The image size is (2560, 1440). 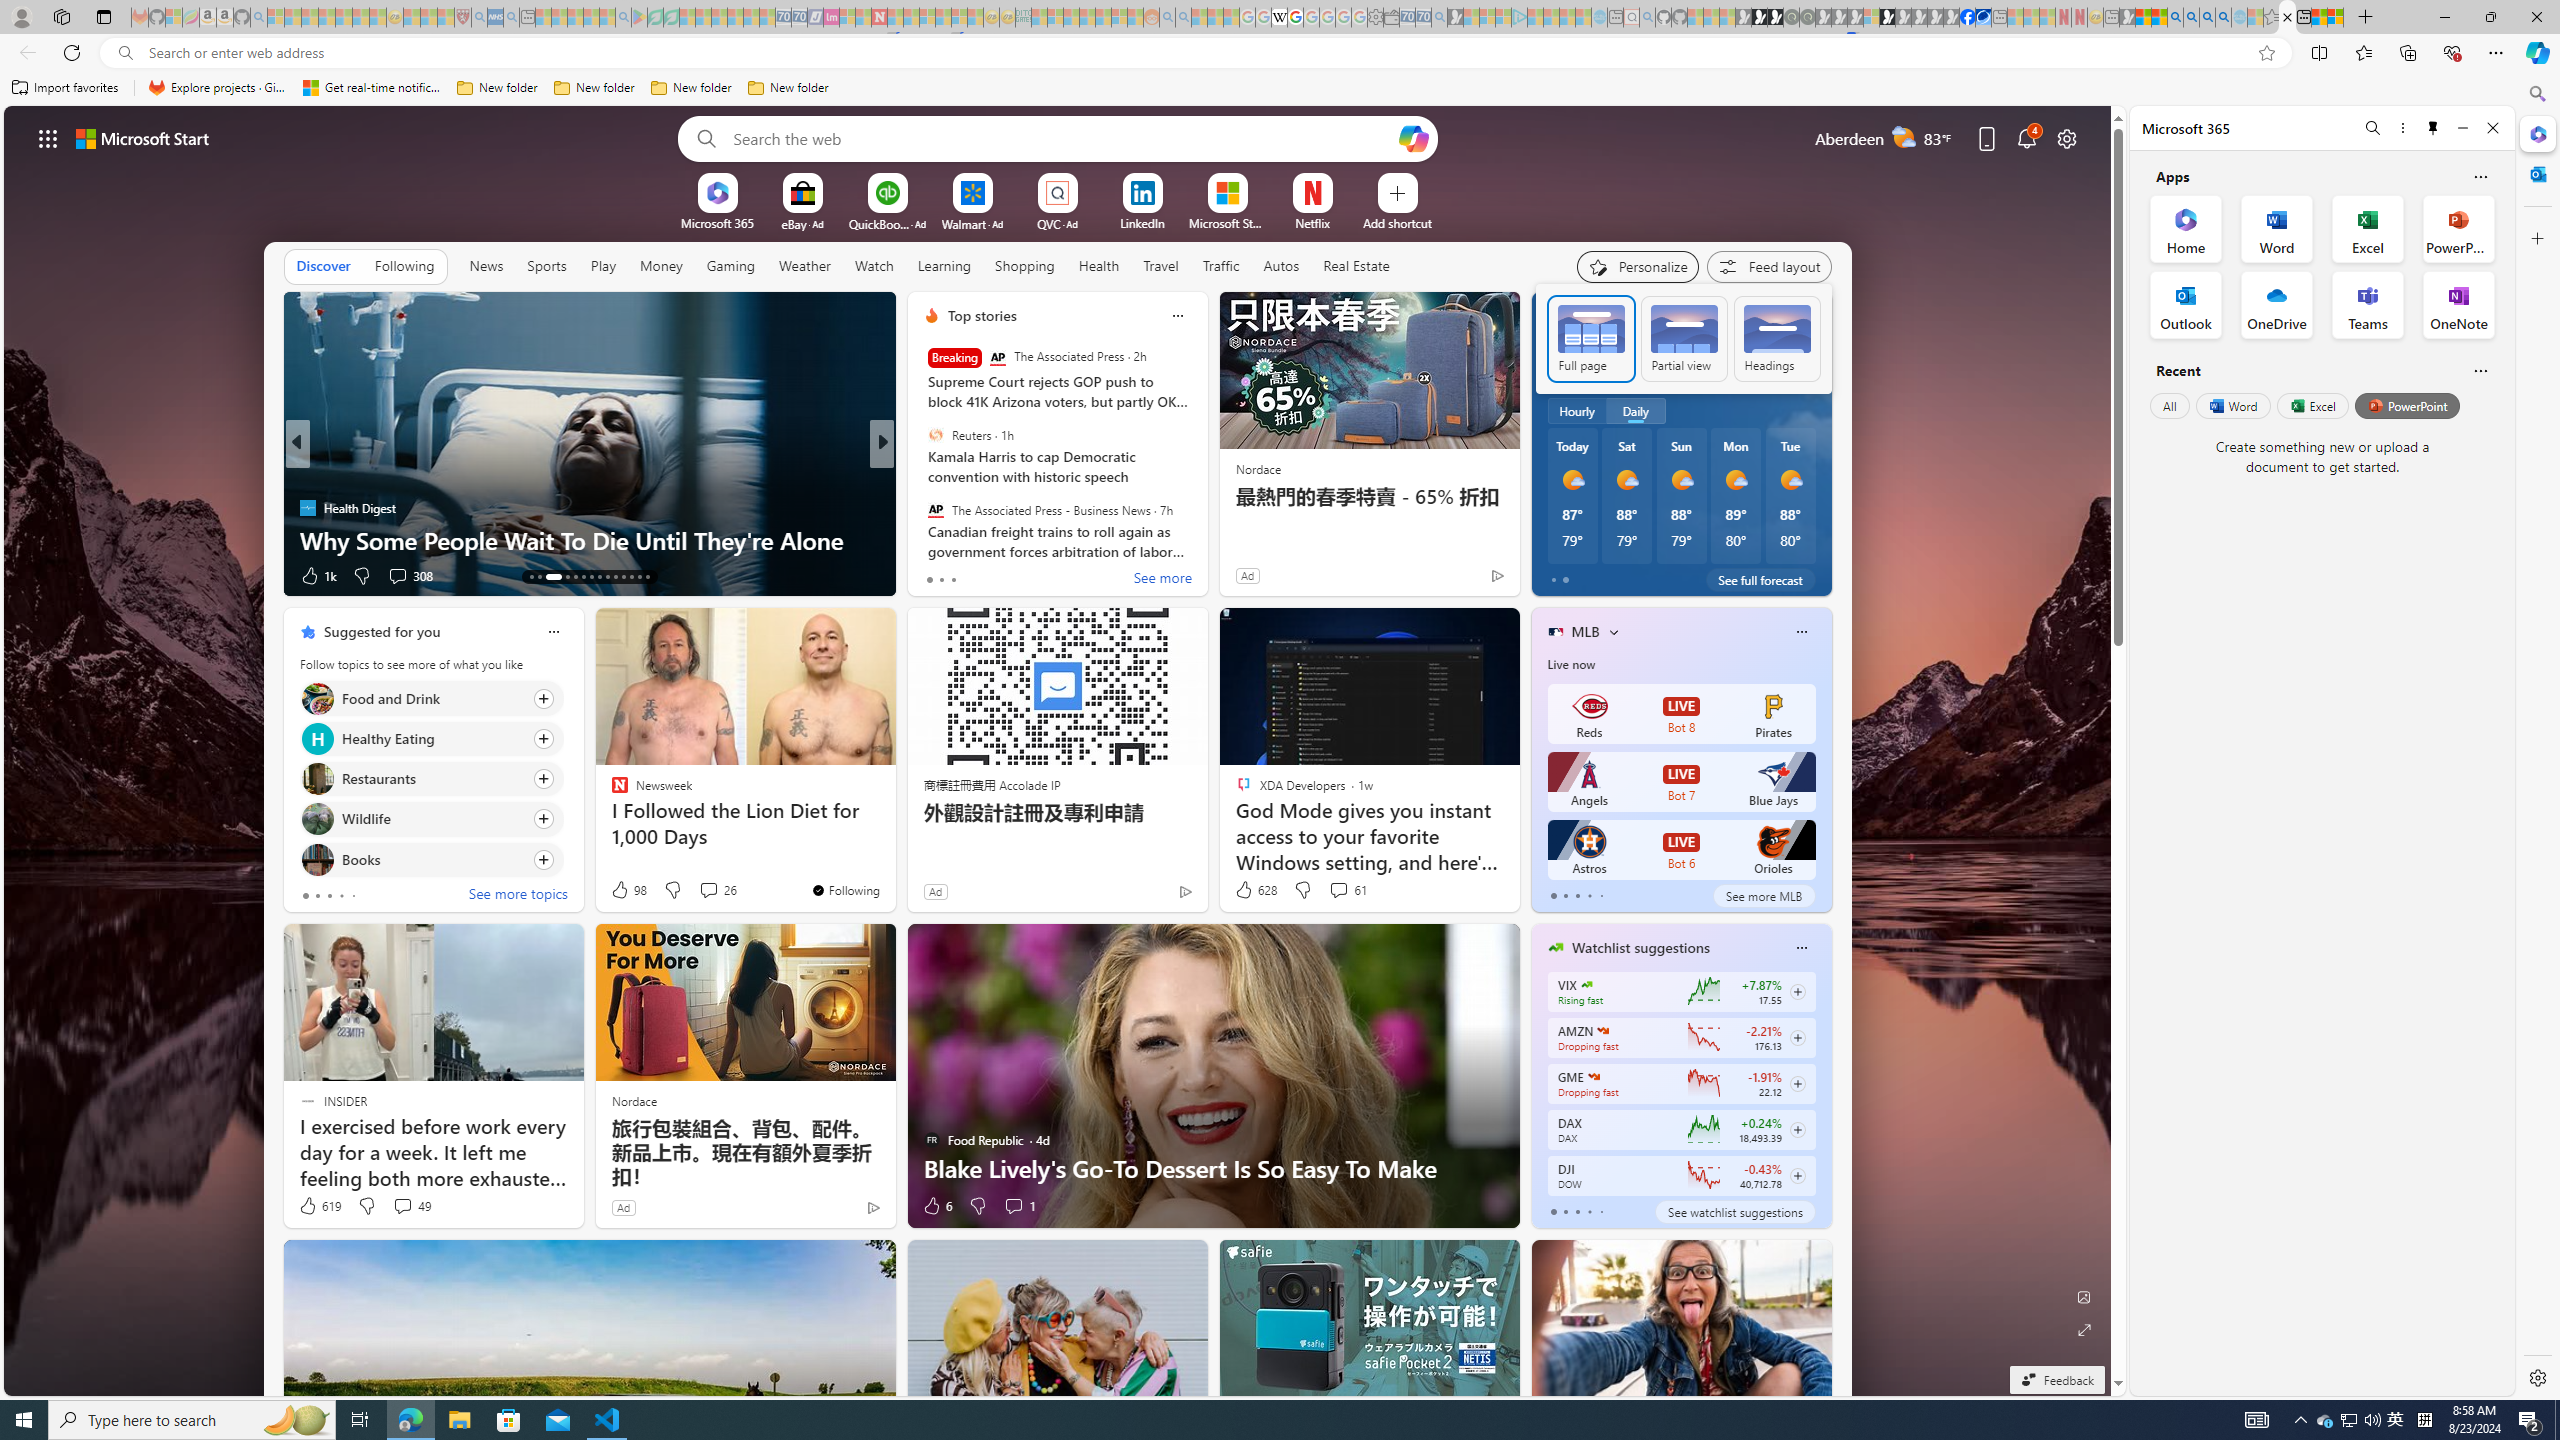 What do you see at coordinates (1552, 1212) in the screenshot?
I see `tab-0` at bounding box center [1552, 1212].